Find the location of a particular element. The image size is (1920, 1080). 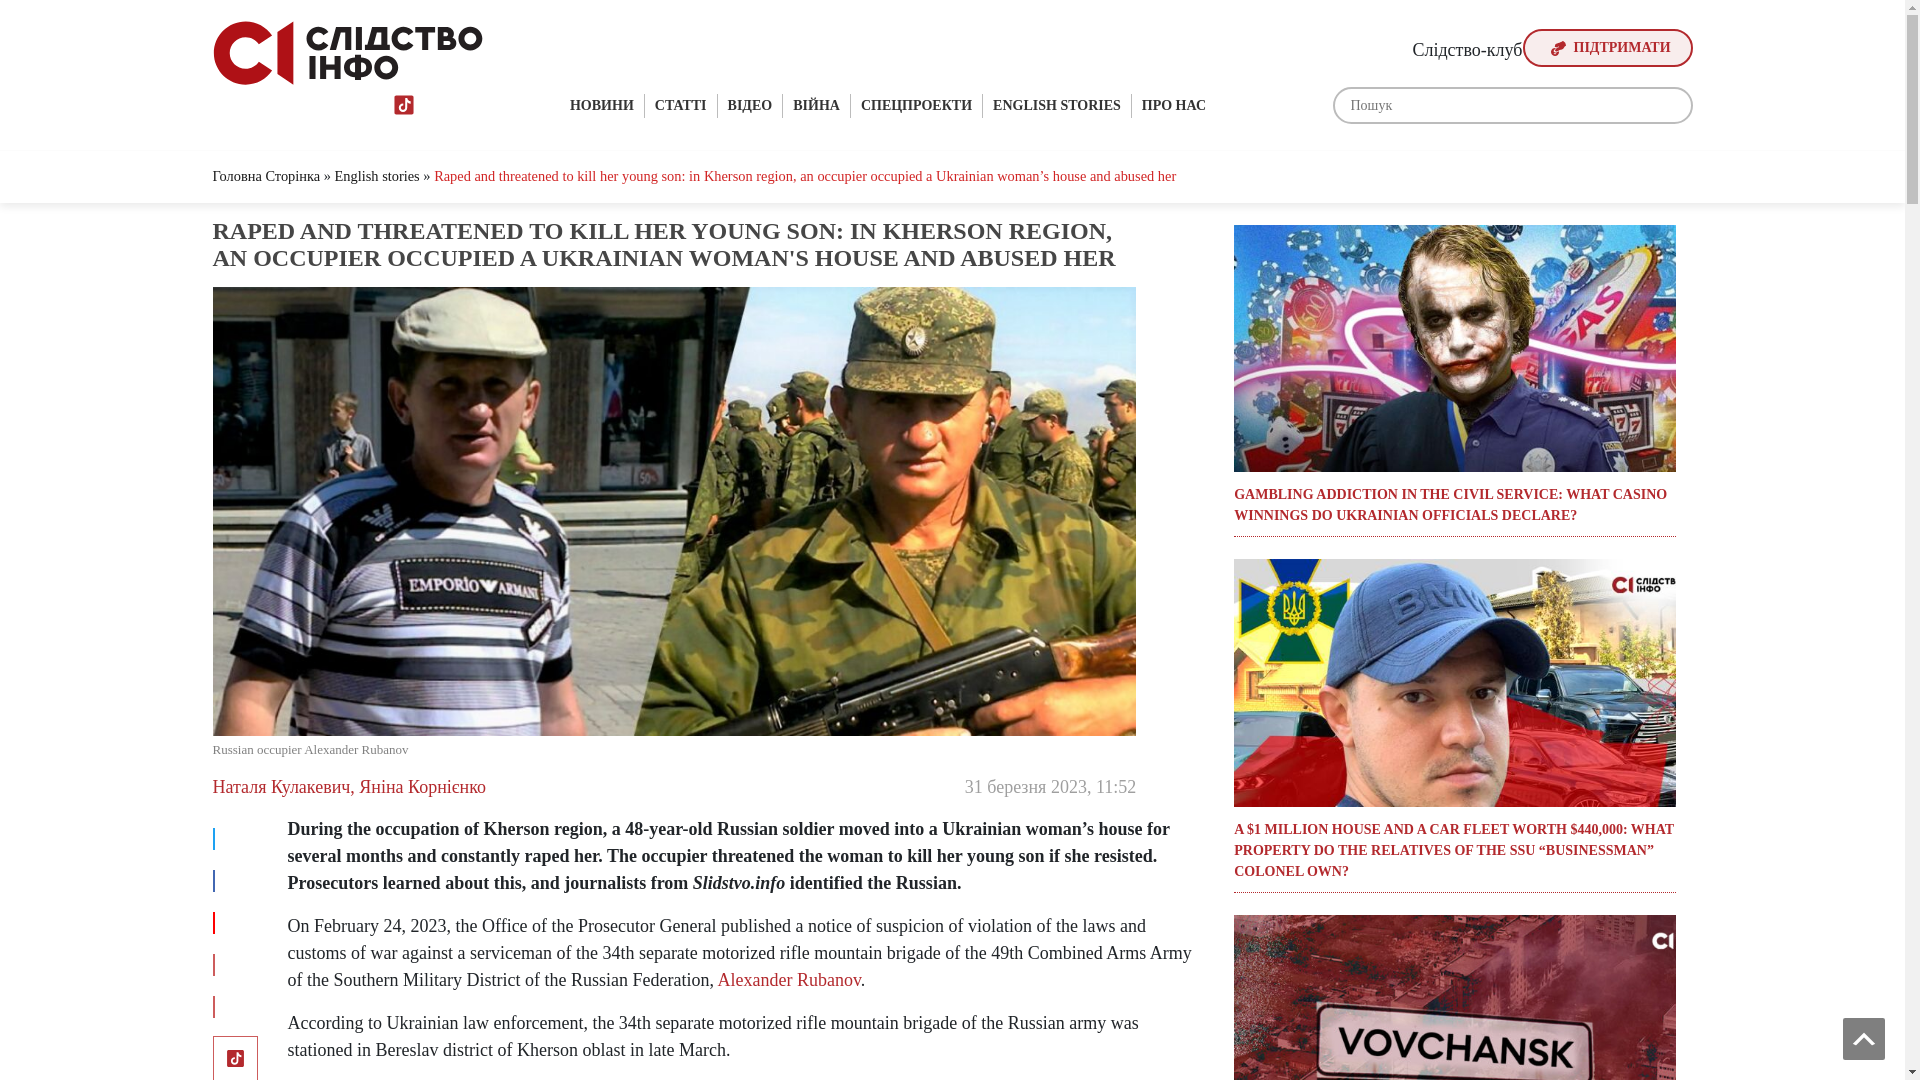

ENGLISH STORIES is located at coordinates (1058, 105).